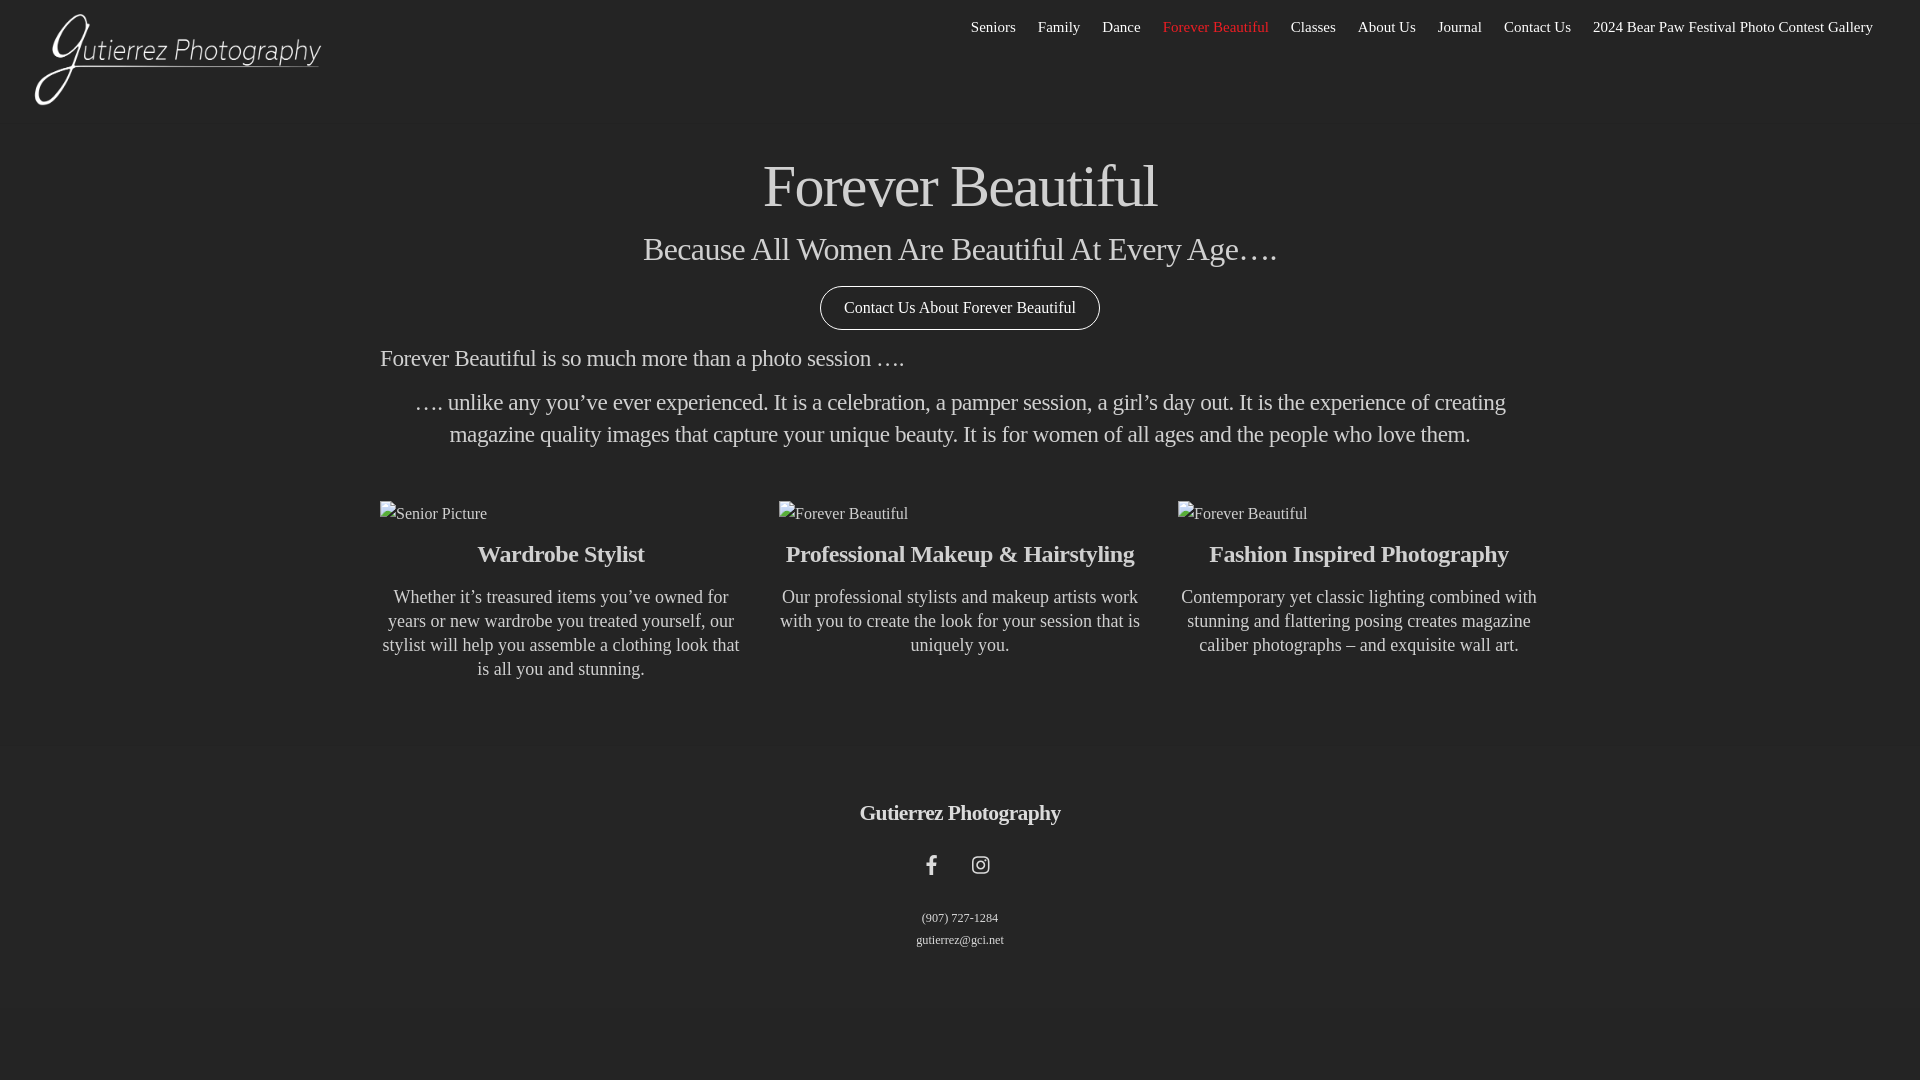 Image resolution: width=1920 pixels, height=1080 pixels. What do you see at coordinates (1732, 26) in the screenshot?
I see `2024 Bear Paw Festival Photo Contest Gallery` at bounding box center [1732, 26].